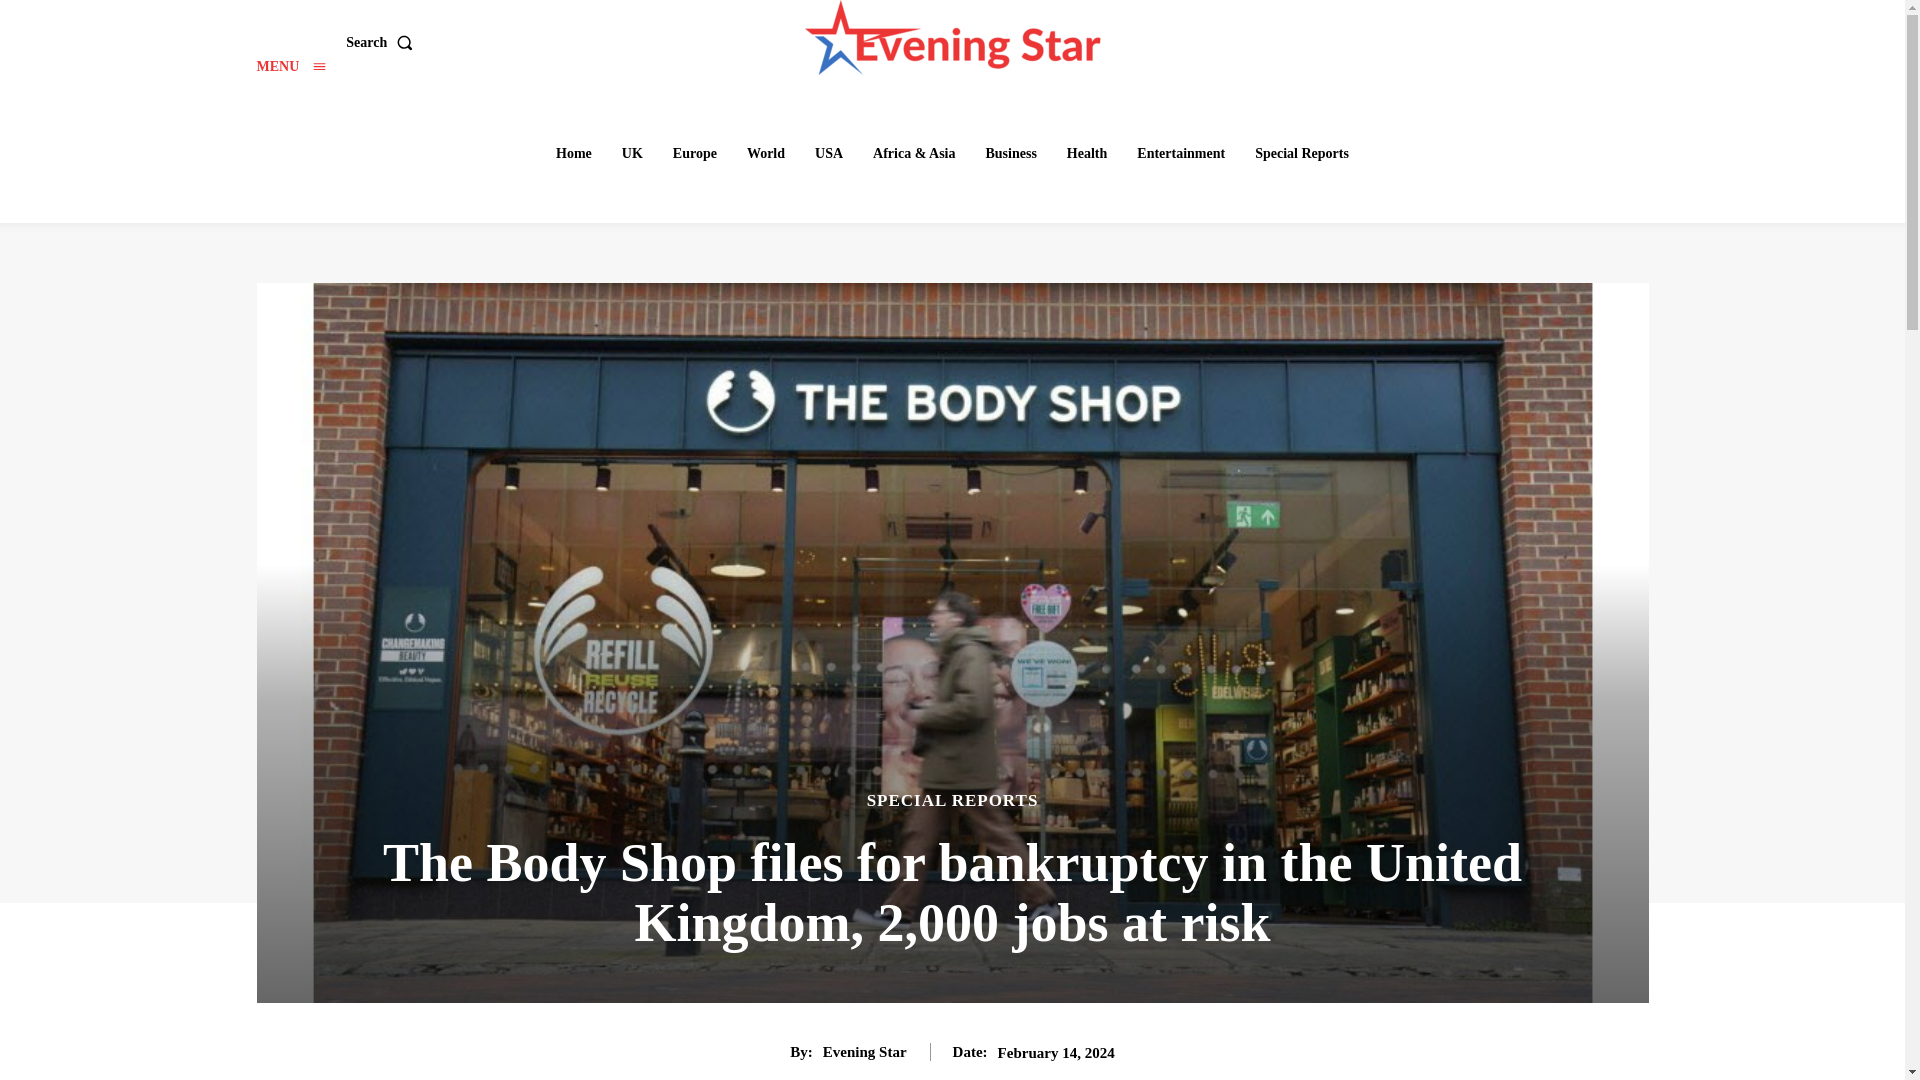  I want to click on Search, so click(382, 42).